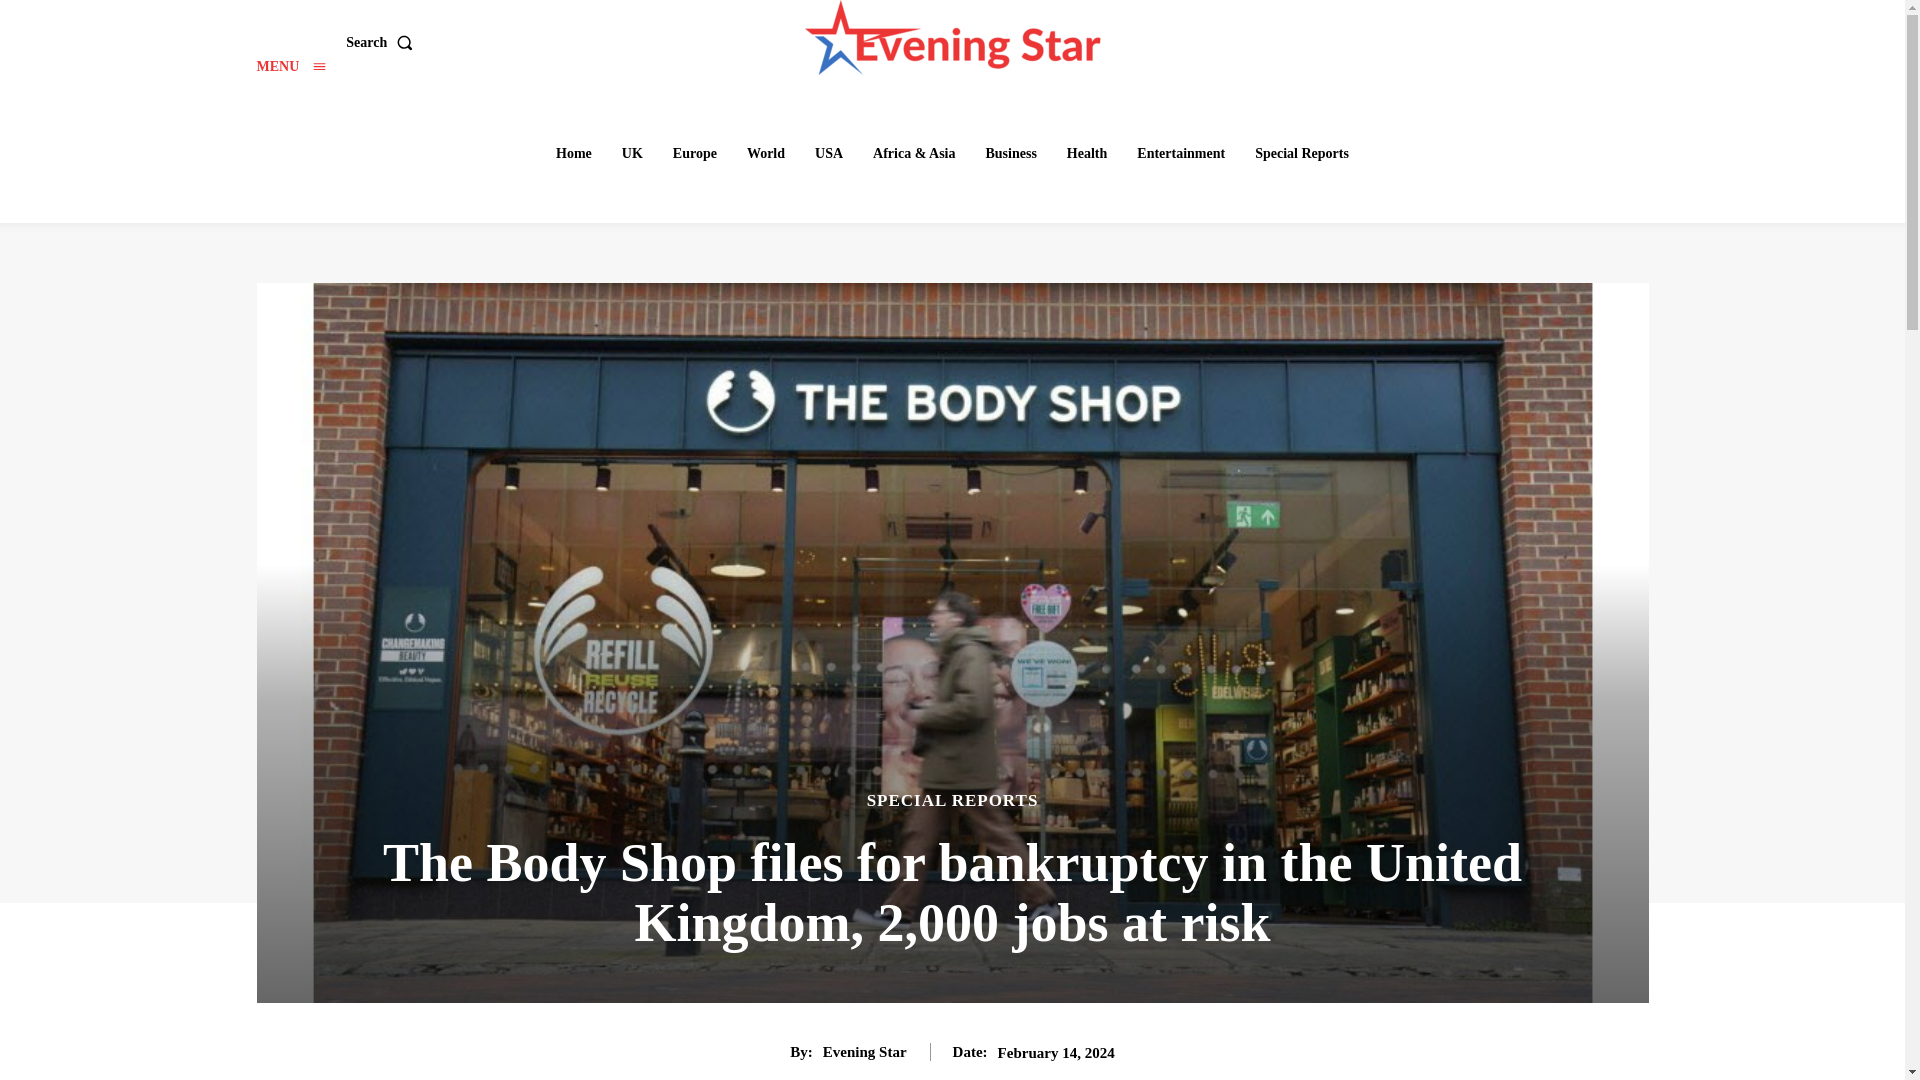  I want to click on Search, so click(382, 42).